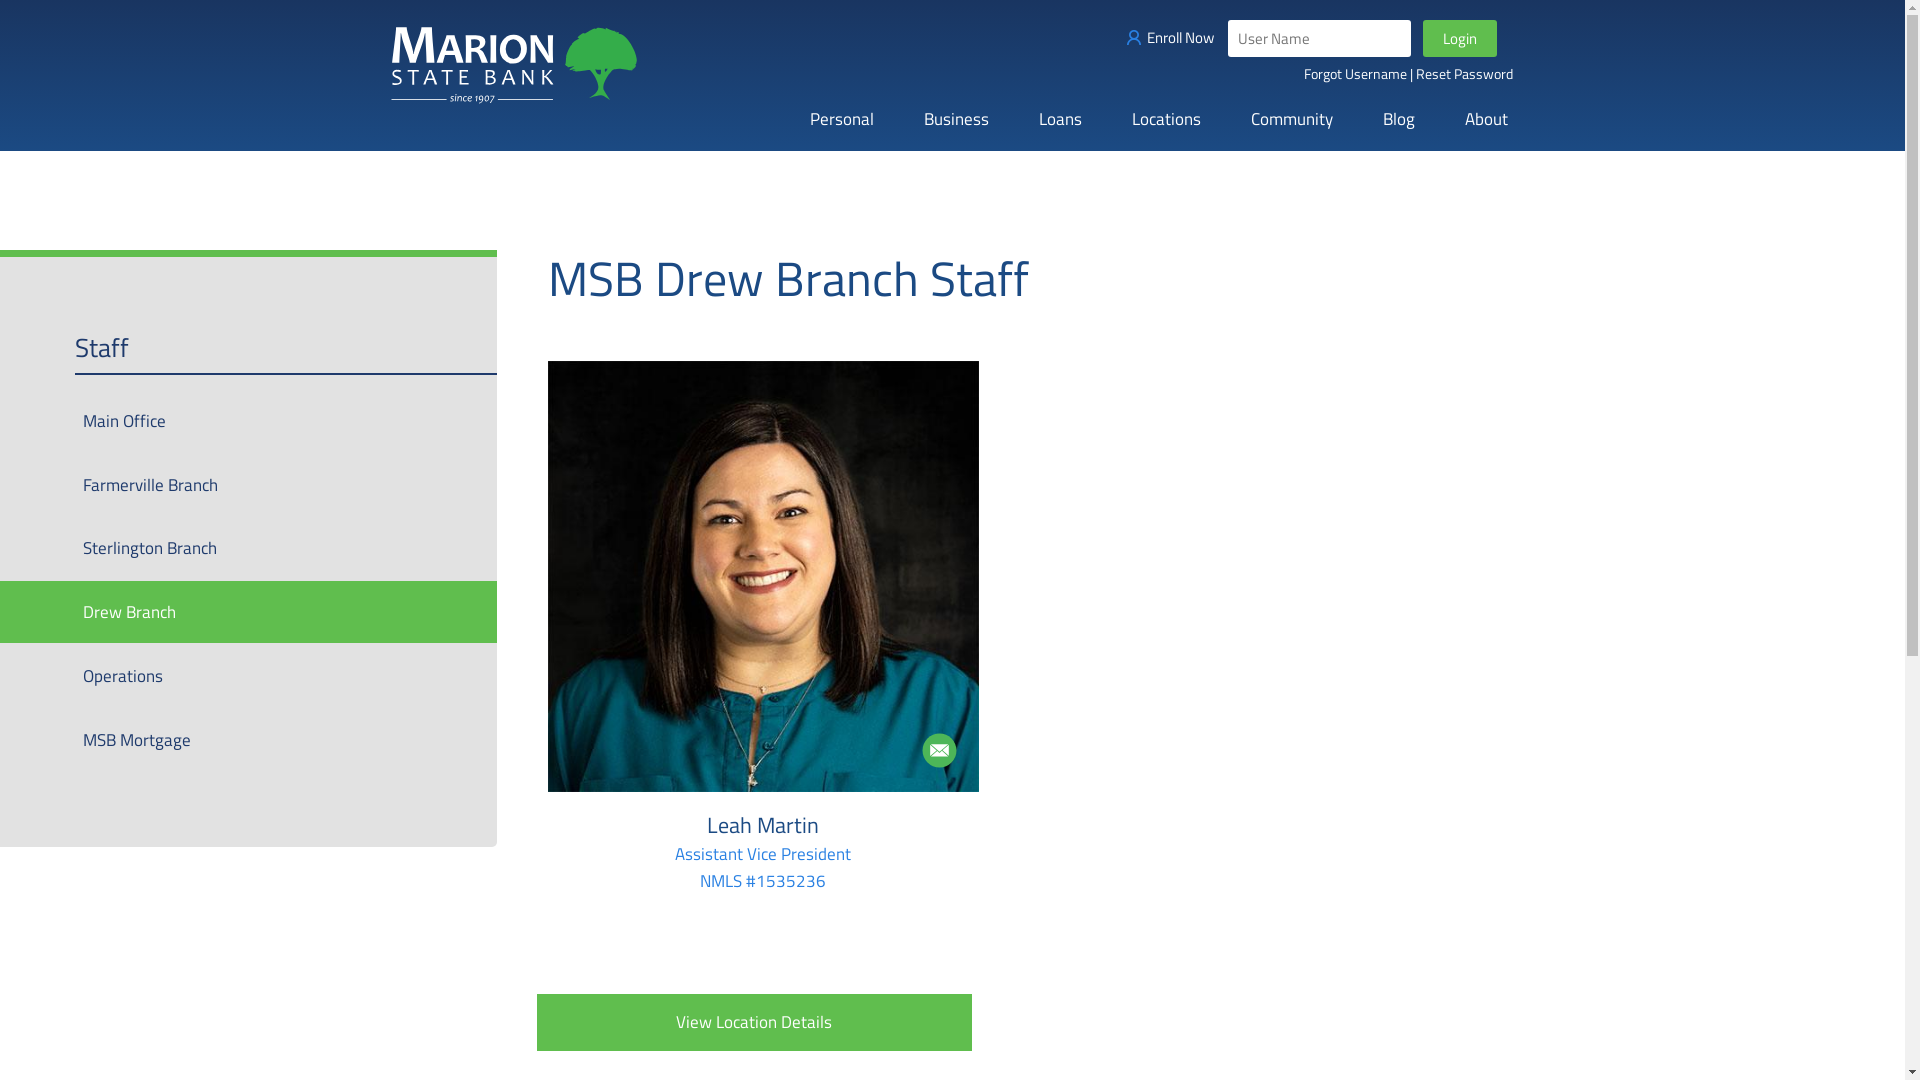 The width and height of the screenshot is (1920, 1080). Describe the element at coordinates (1292, 120) in the screenshot. I see `Community` at that location.